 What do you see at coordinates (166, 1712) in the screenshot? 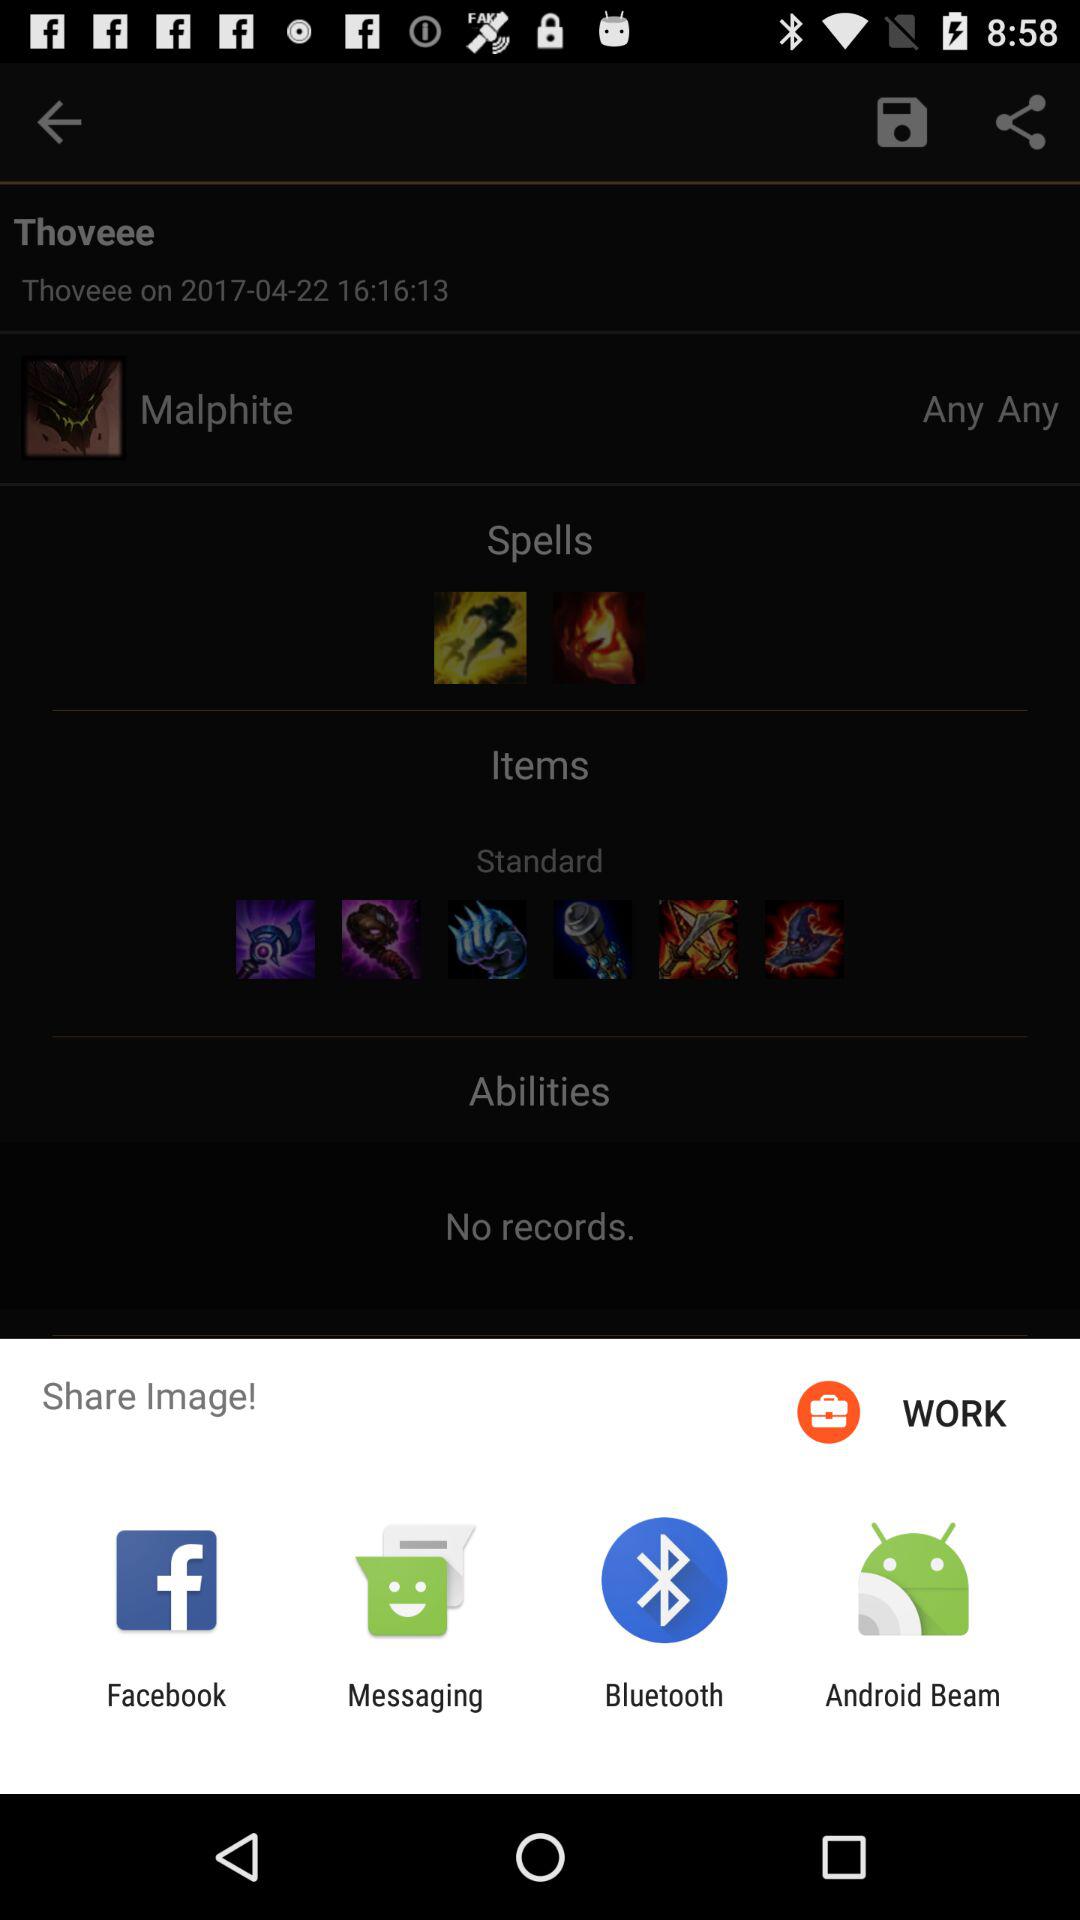
I see `open the item to the left of messaging item` at bounding box center [166, 1712].